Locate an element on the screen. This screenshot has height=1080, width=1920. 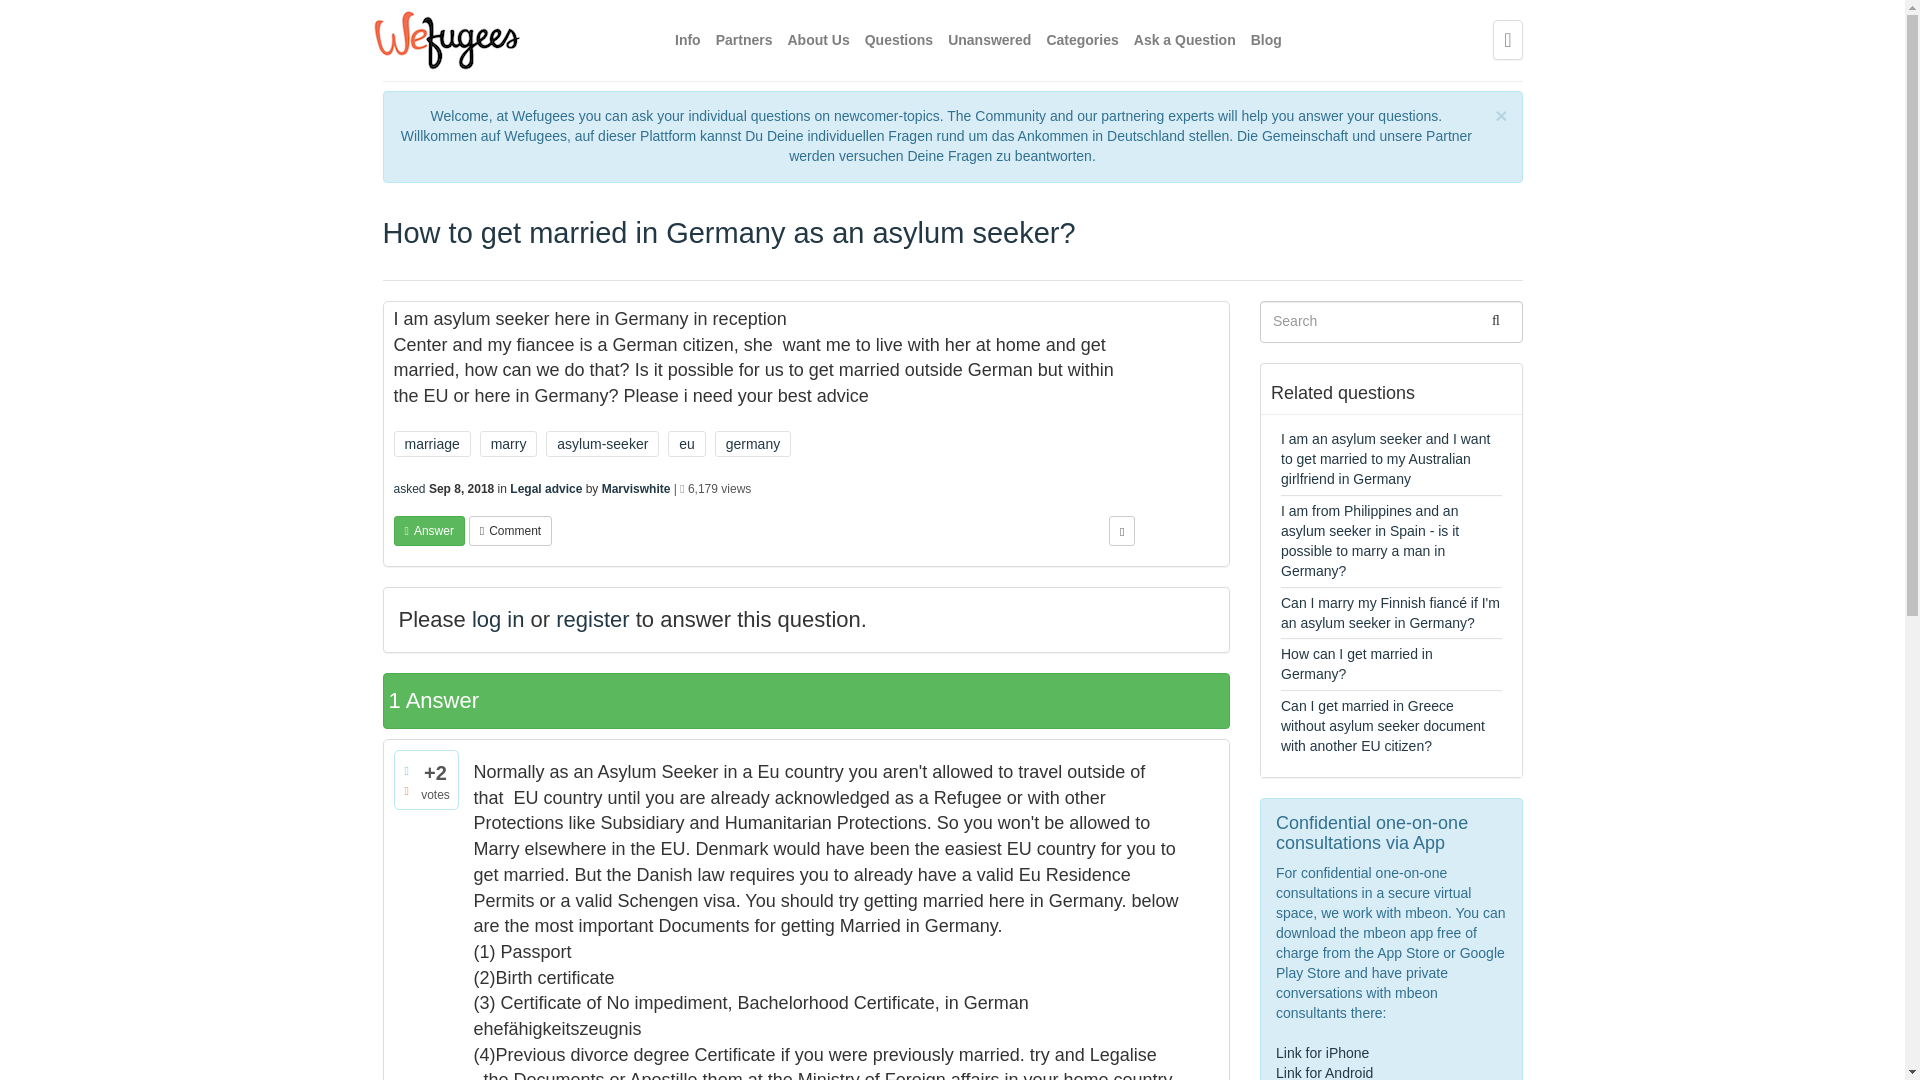
Ask a Question is located at coordinates (1185, 40).